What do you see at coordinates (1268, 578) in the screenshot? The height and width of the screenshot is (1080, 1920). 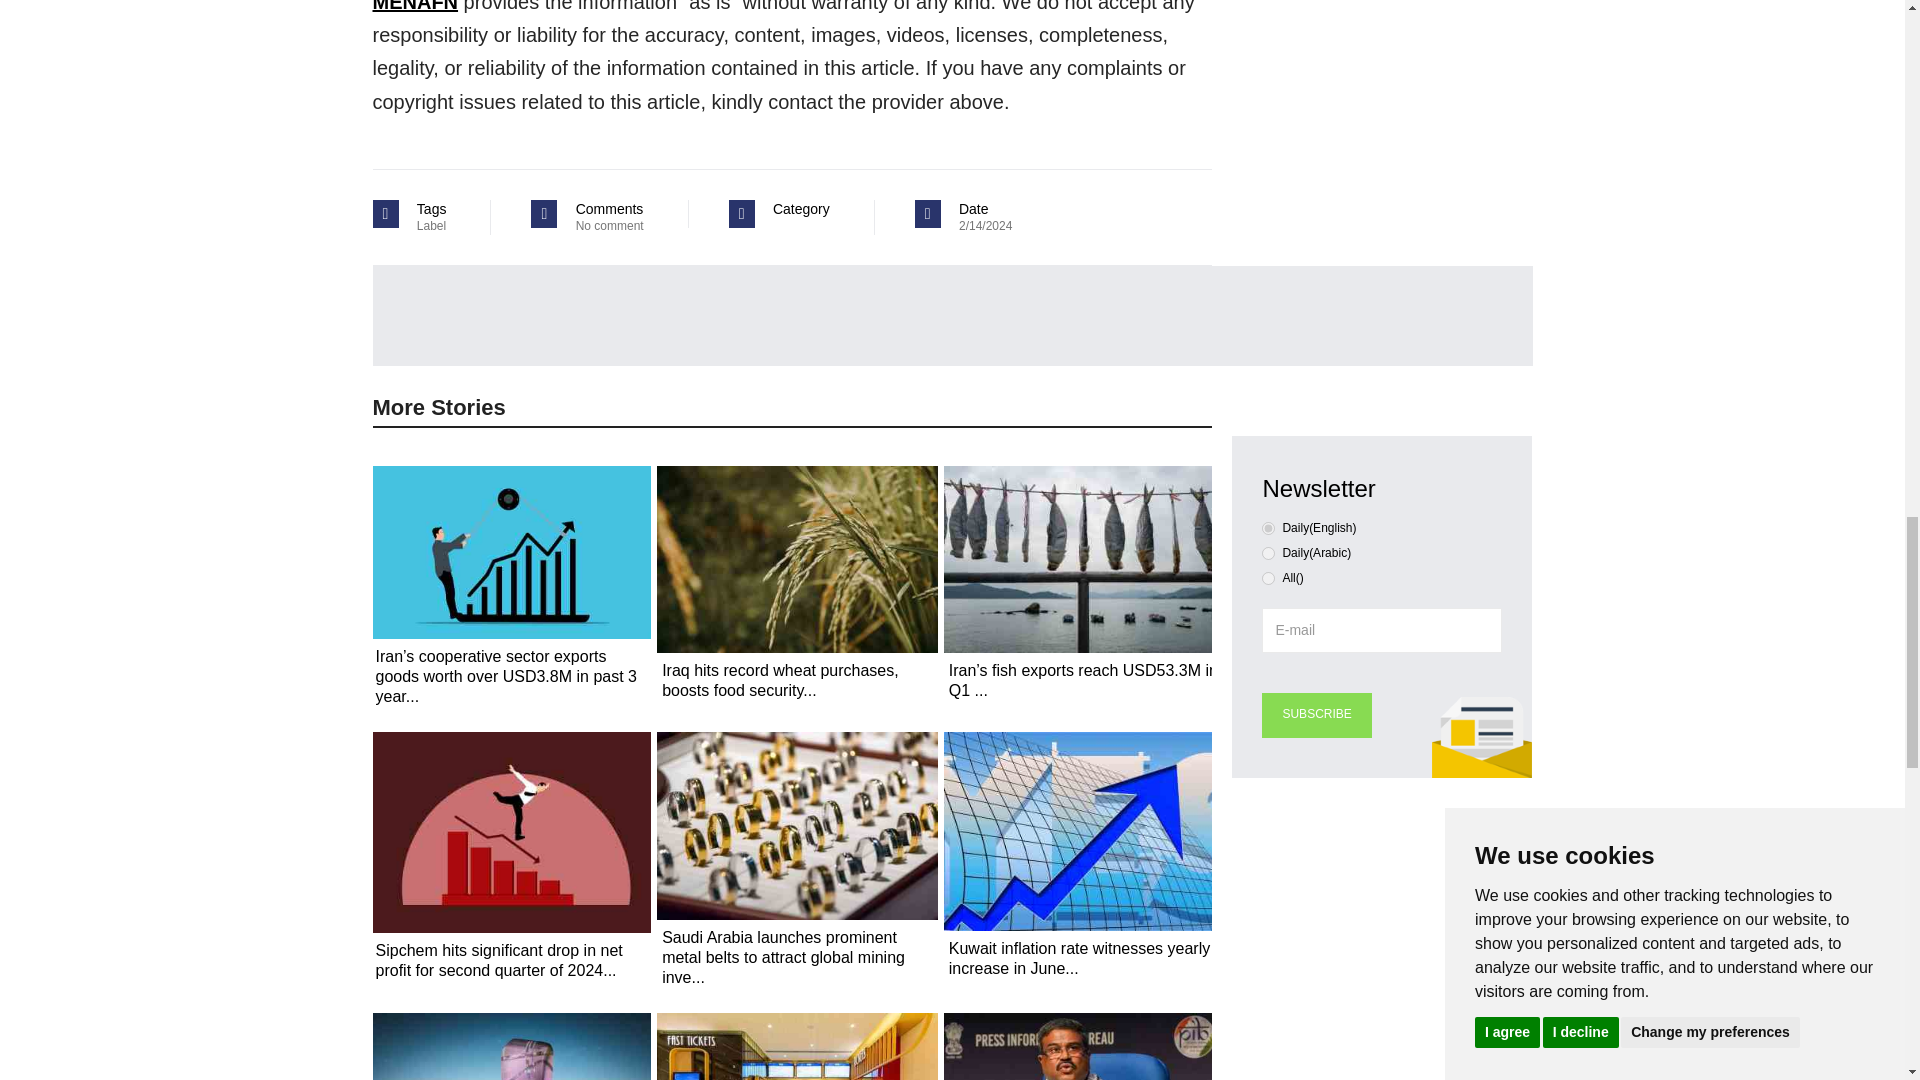 I see `2` at bounding box center [1268, 578].